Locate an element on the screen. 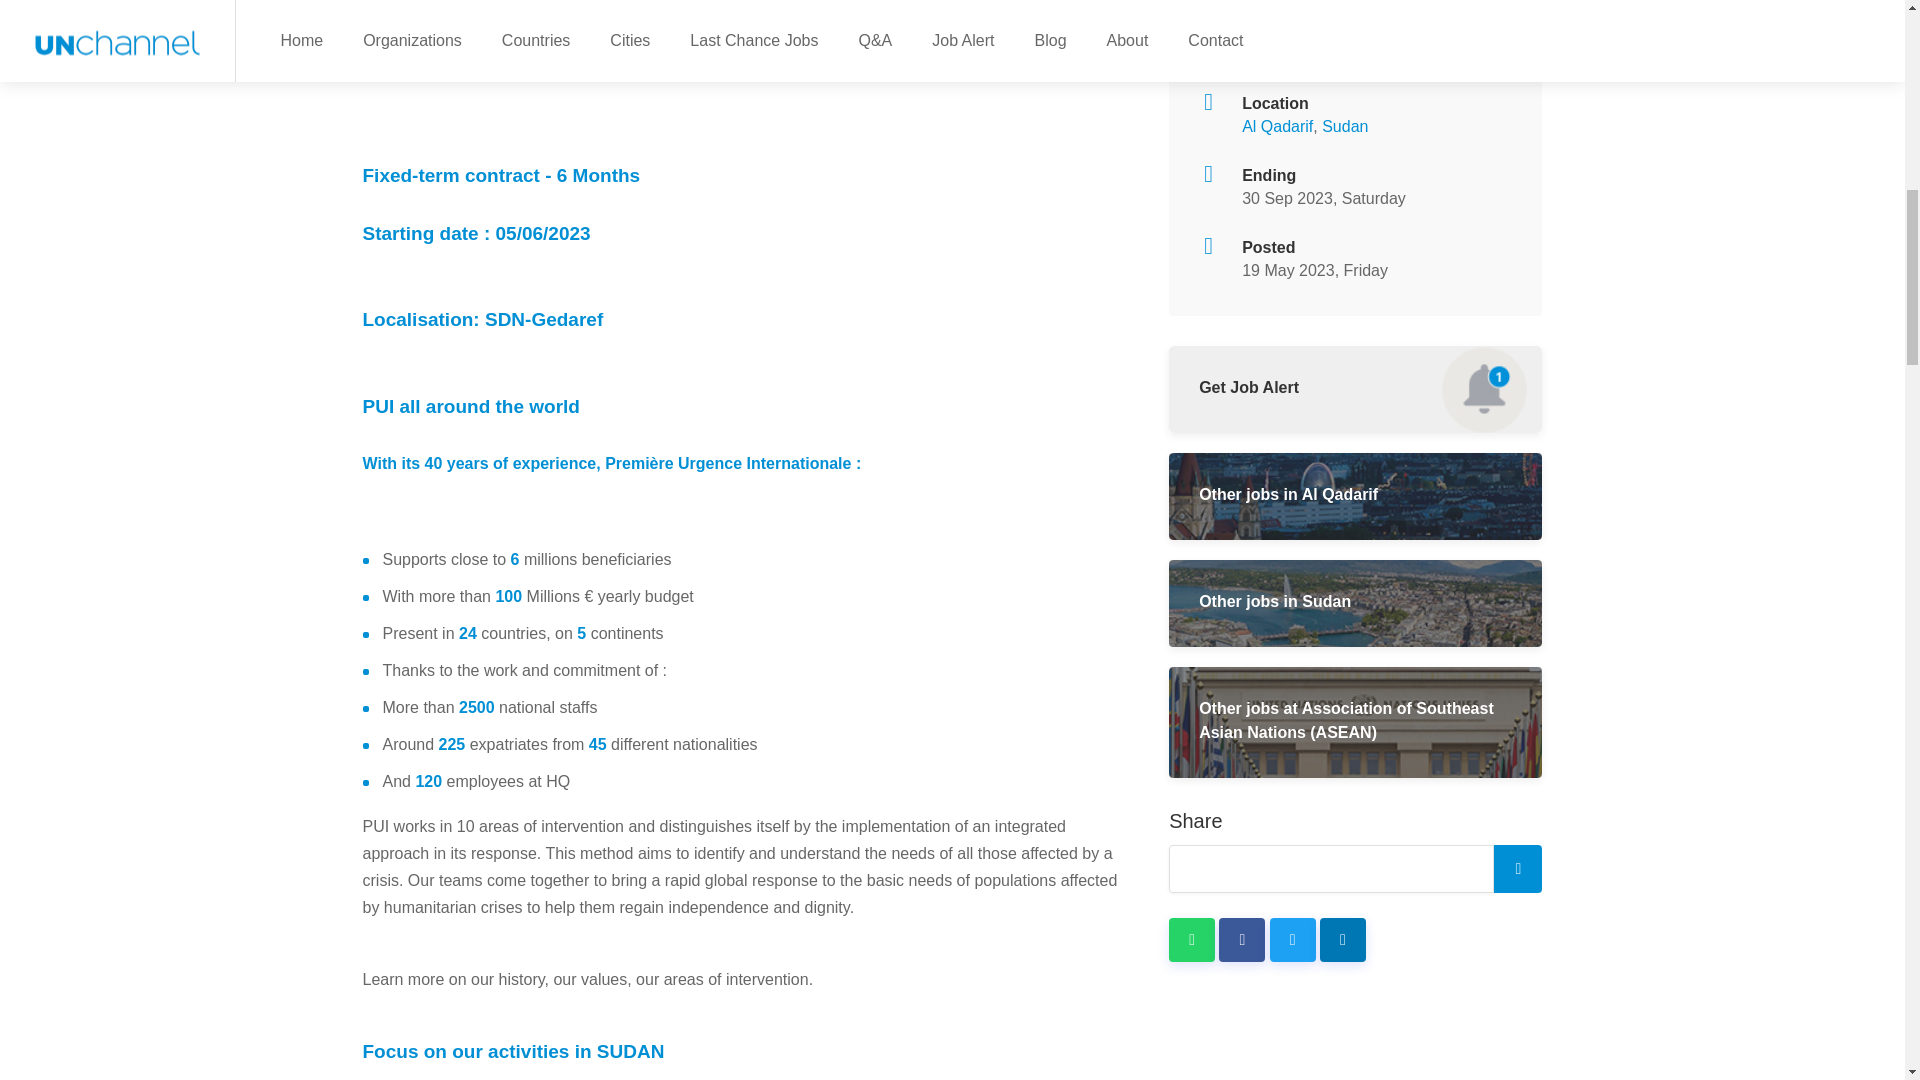 This screenshot has width=1920, height=1080. Other jobs in Al Qadarif is located at coordinates (1355, 496).